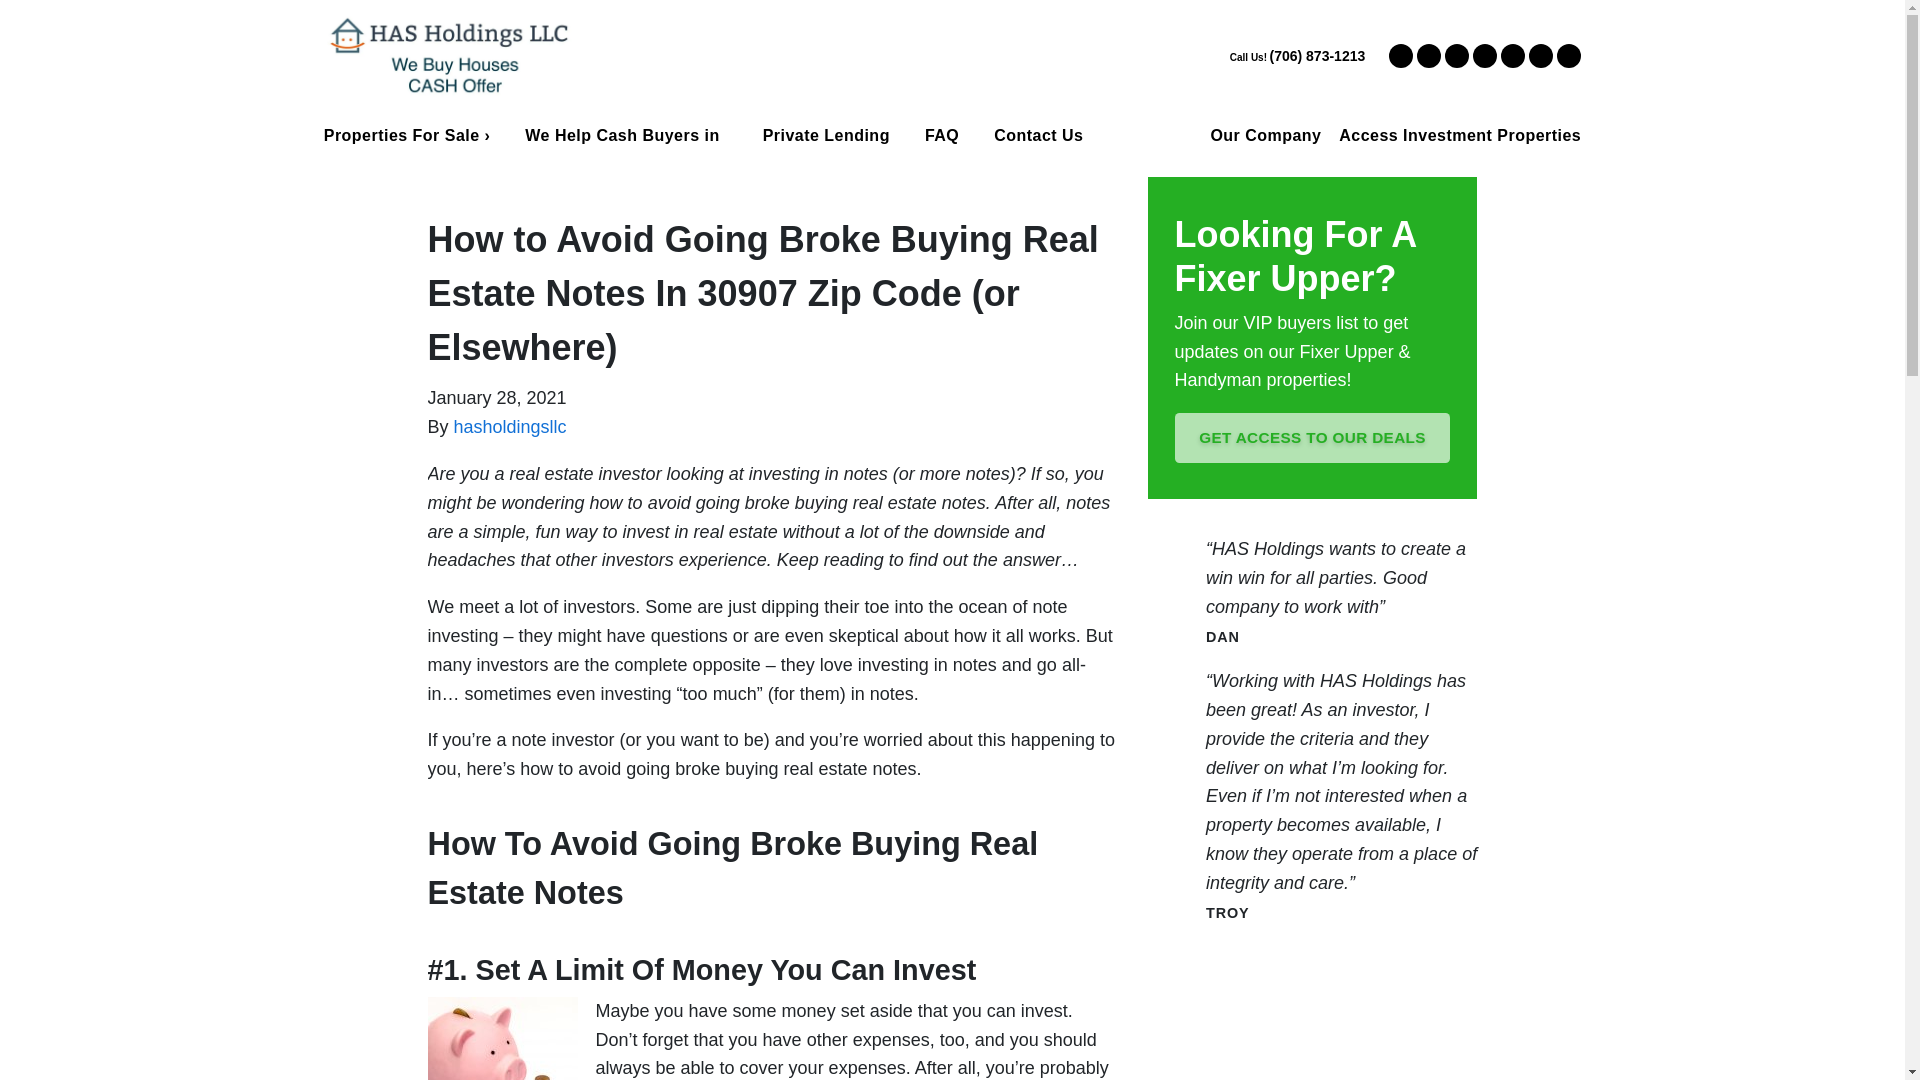 The image size is (1920, 1080). Describe the element at coordinates (734, 135) in the screenshot. I see `Open Submenu` at that location.